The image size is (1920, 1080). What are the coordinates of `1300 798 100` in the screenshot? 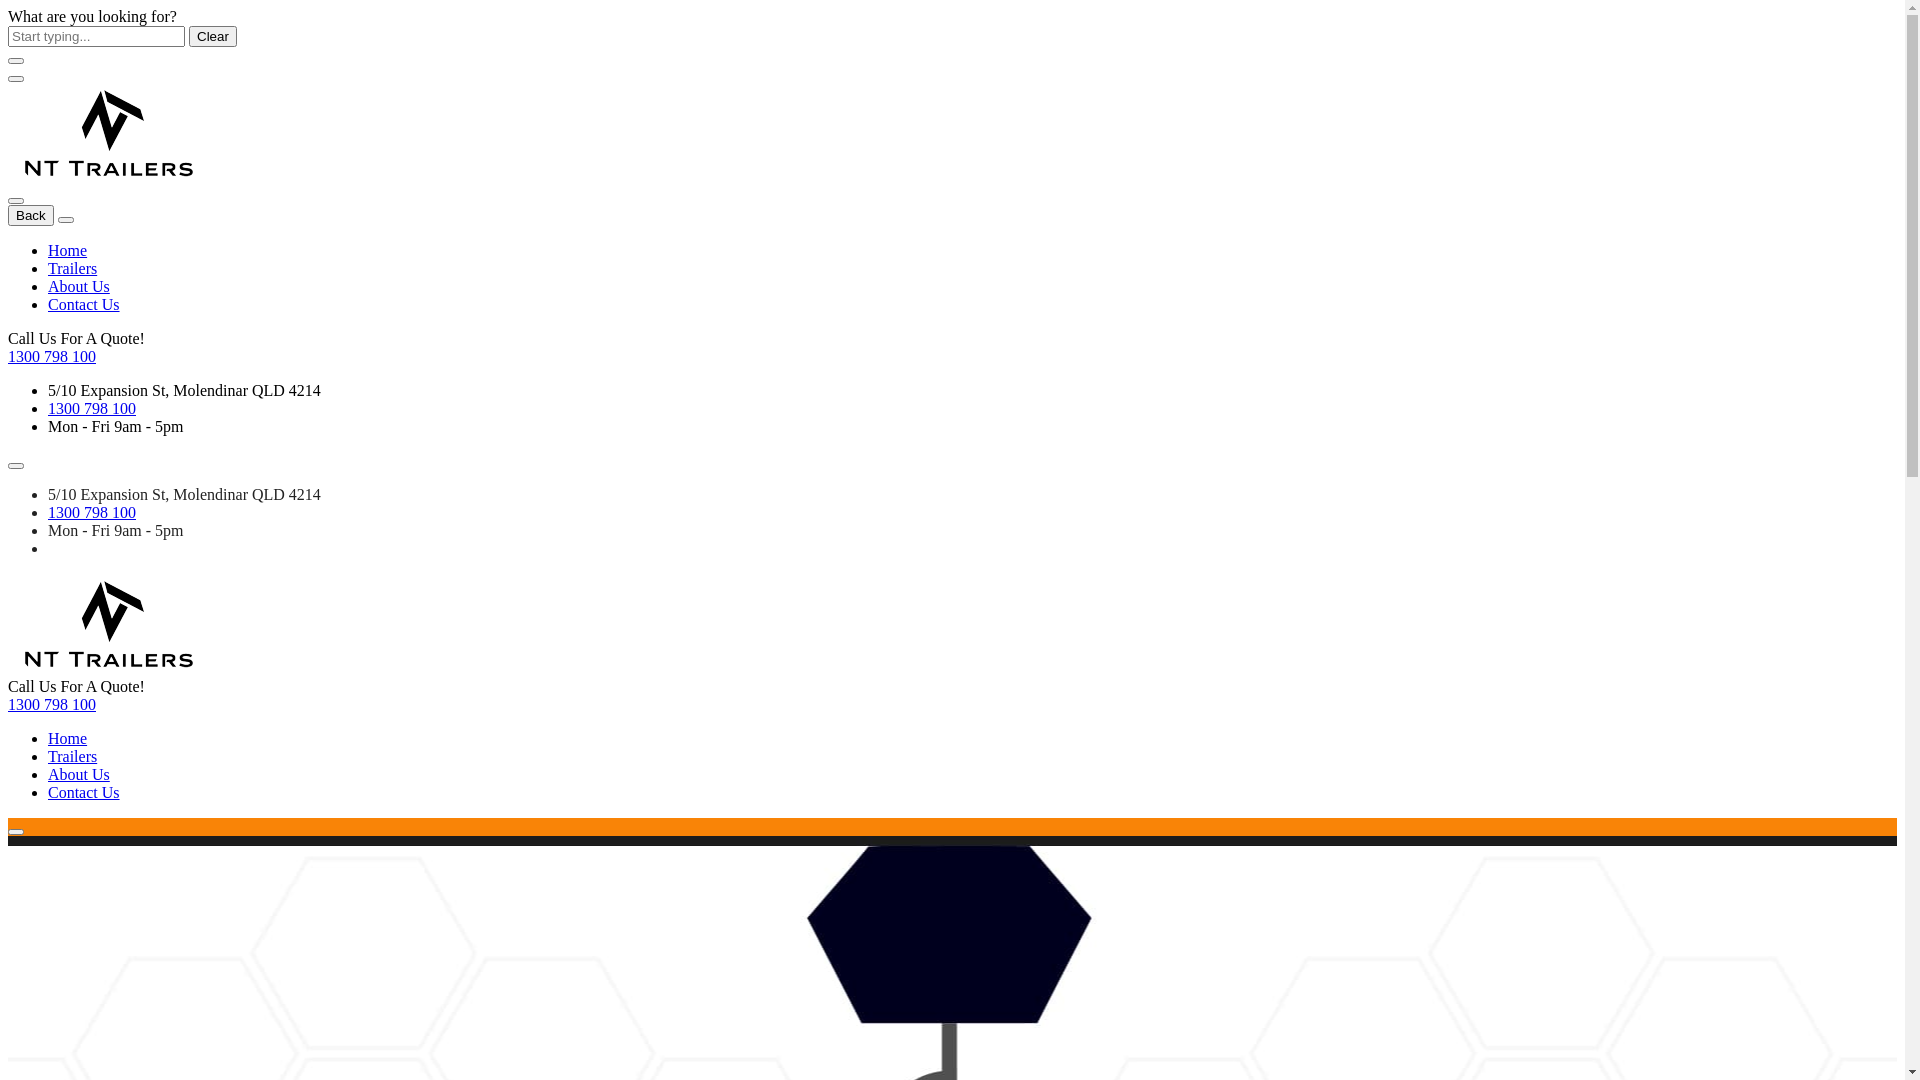 It's located at (52, 704).